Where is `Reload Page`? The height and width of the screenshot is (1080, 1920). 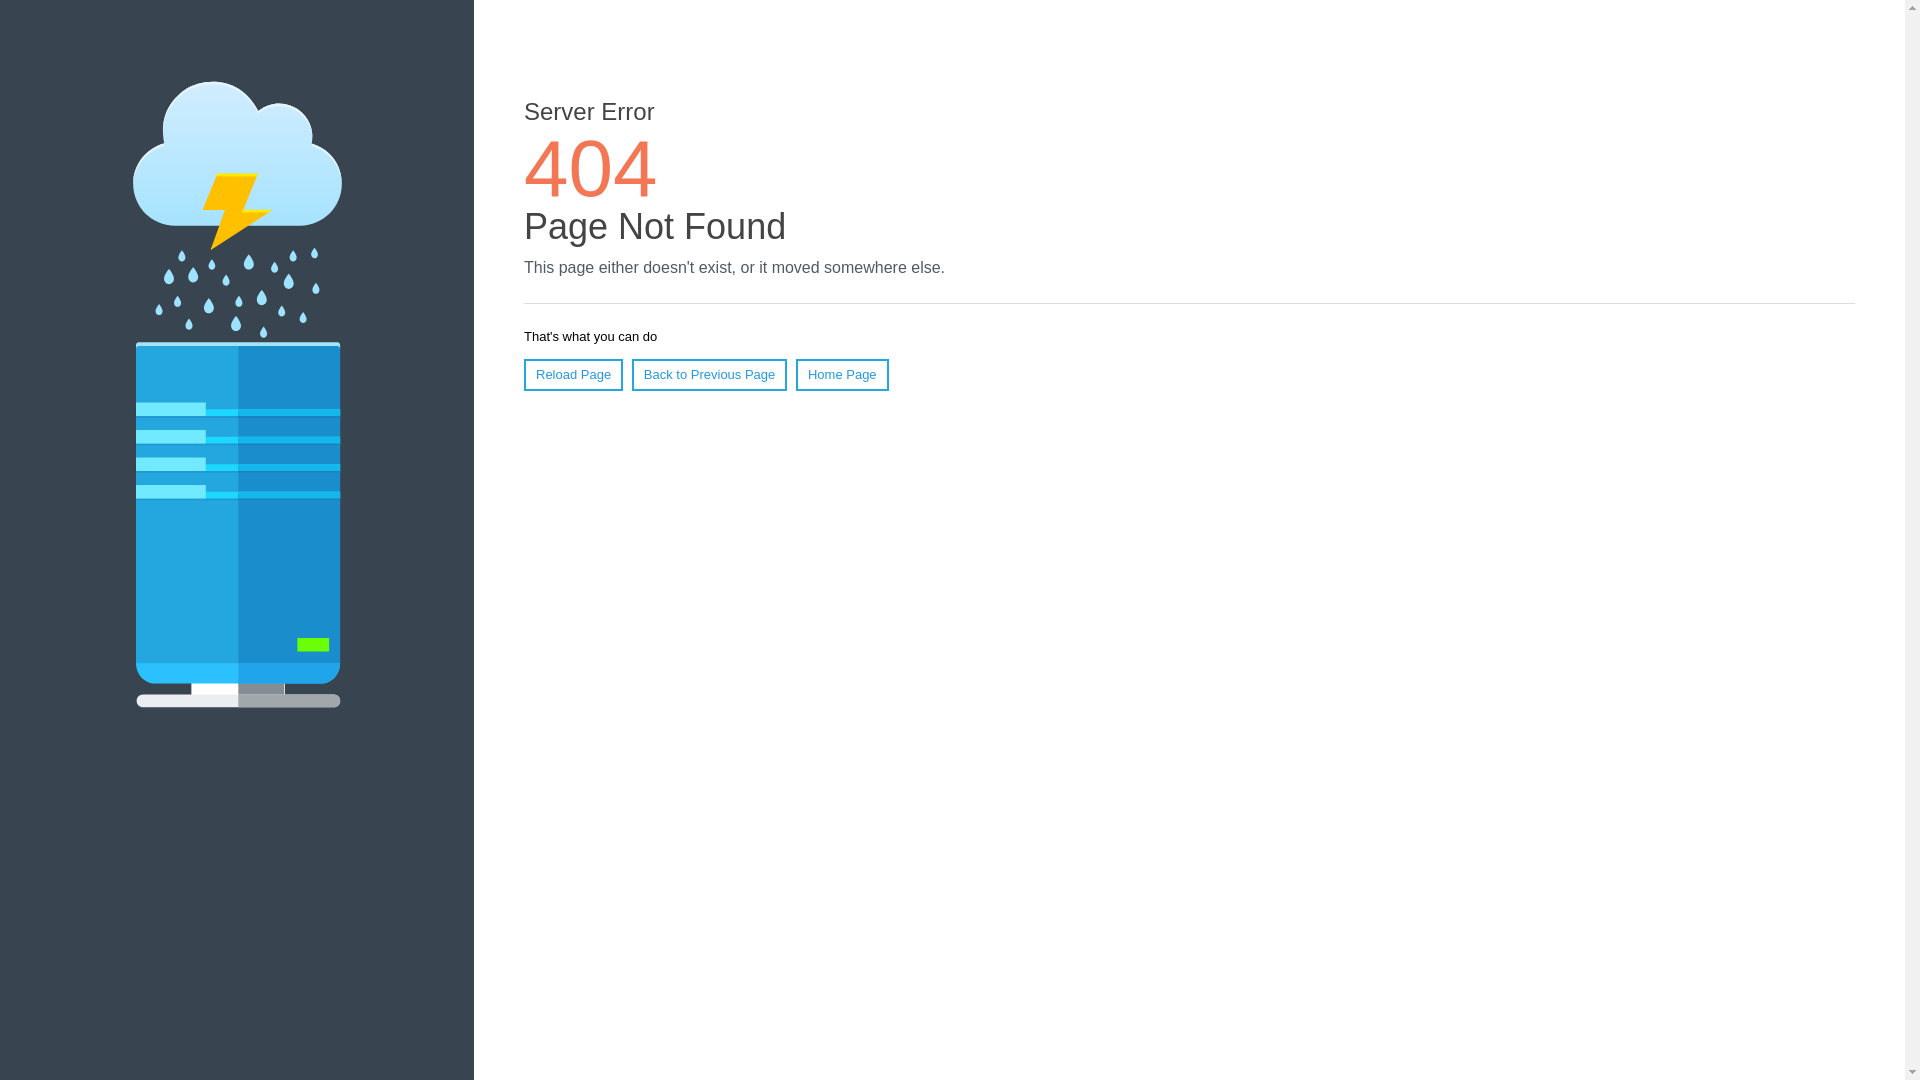
Reload Page is located at coordinates (574, 375).